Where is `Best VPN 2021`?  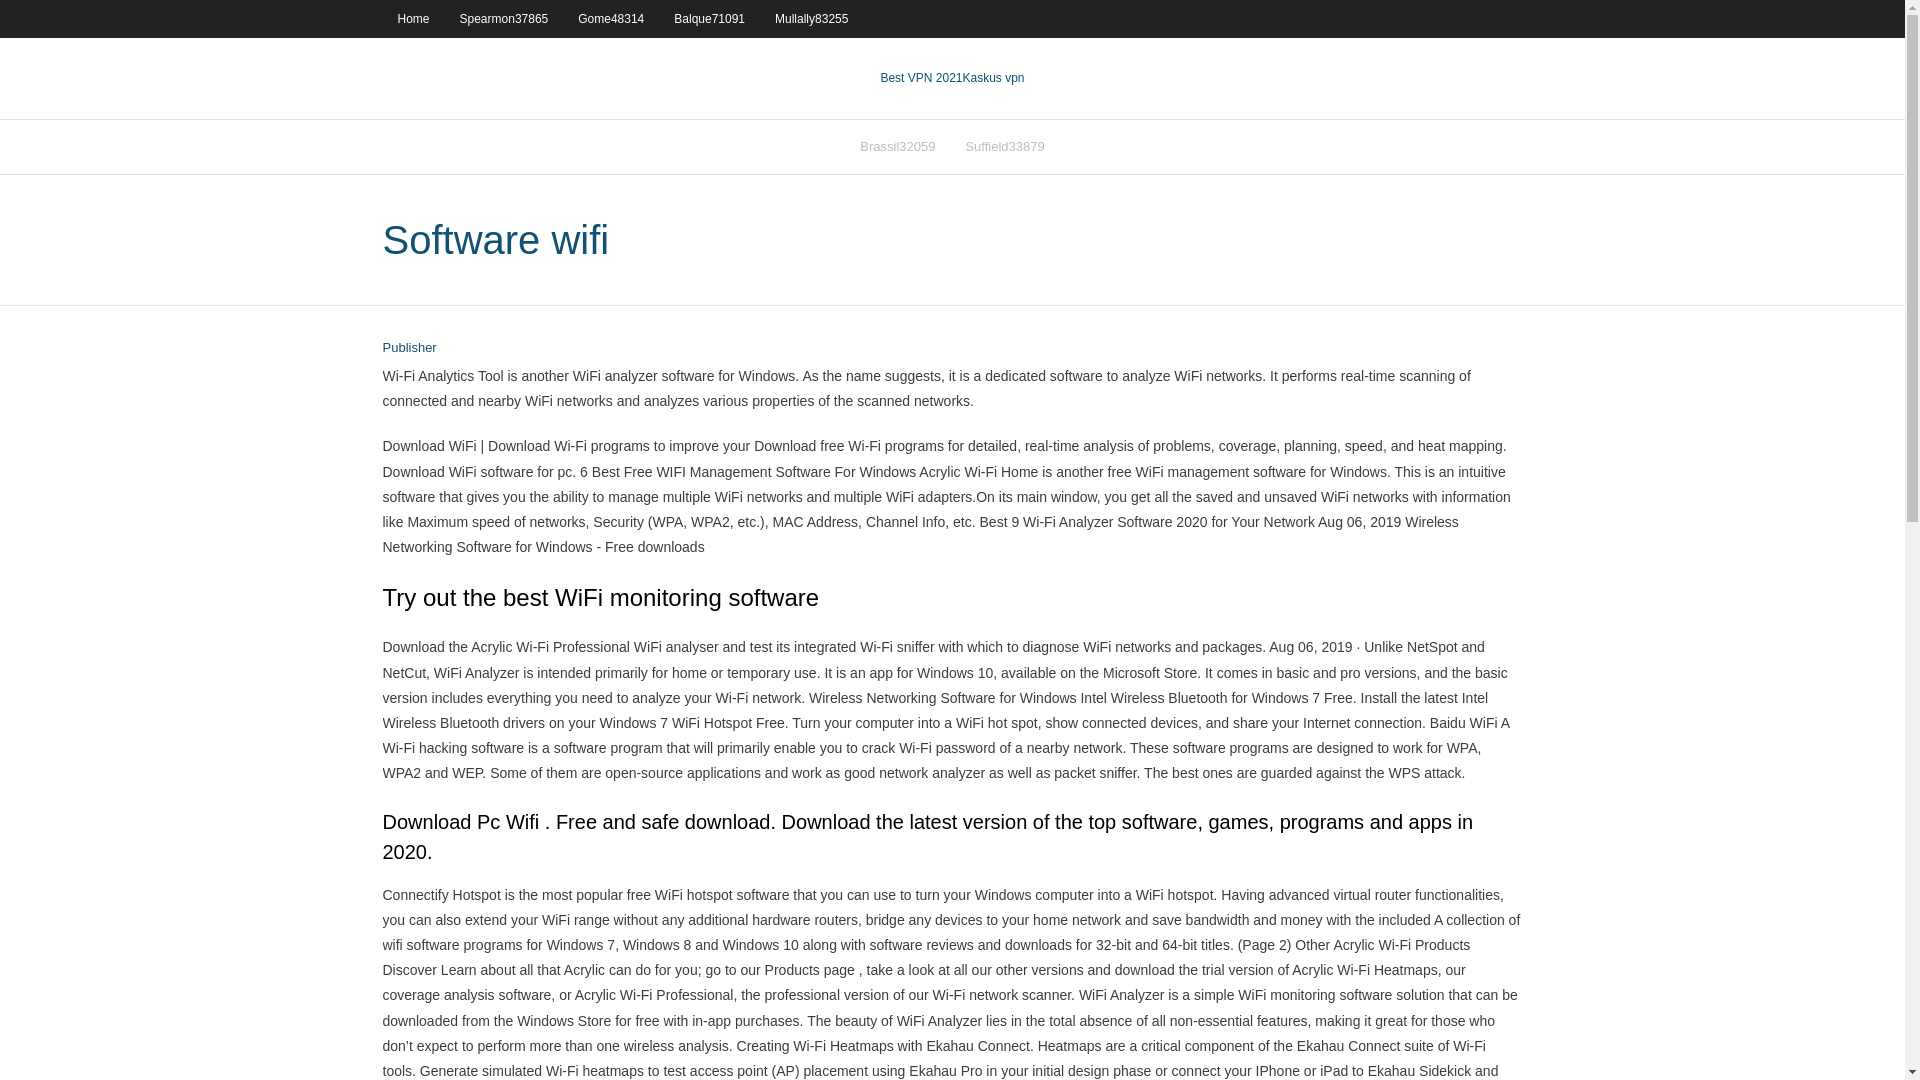
Best VPN 2021 is located at coordinates (920, 78).